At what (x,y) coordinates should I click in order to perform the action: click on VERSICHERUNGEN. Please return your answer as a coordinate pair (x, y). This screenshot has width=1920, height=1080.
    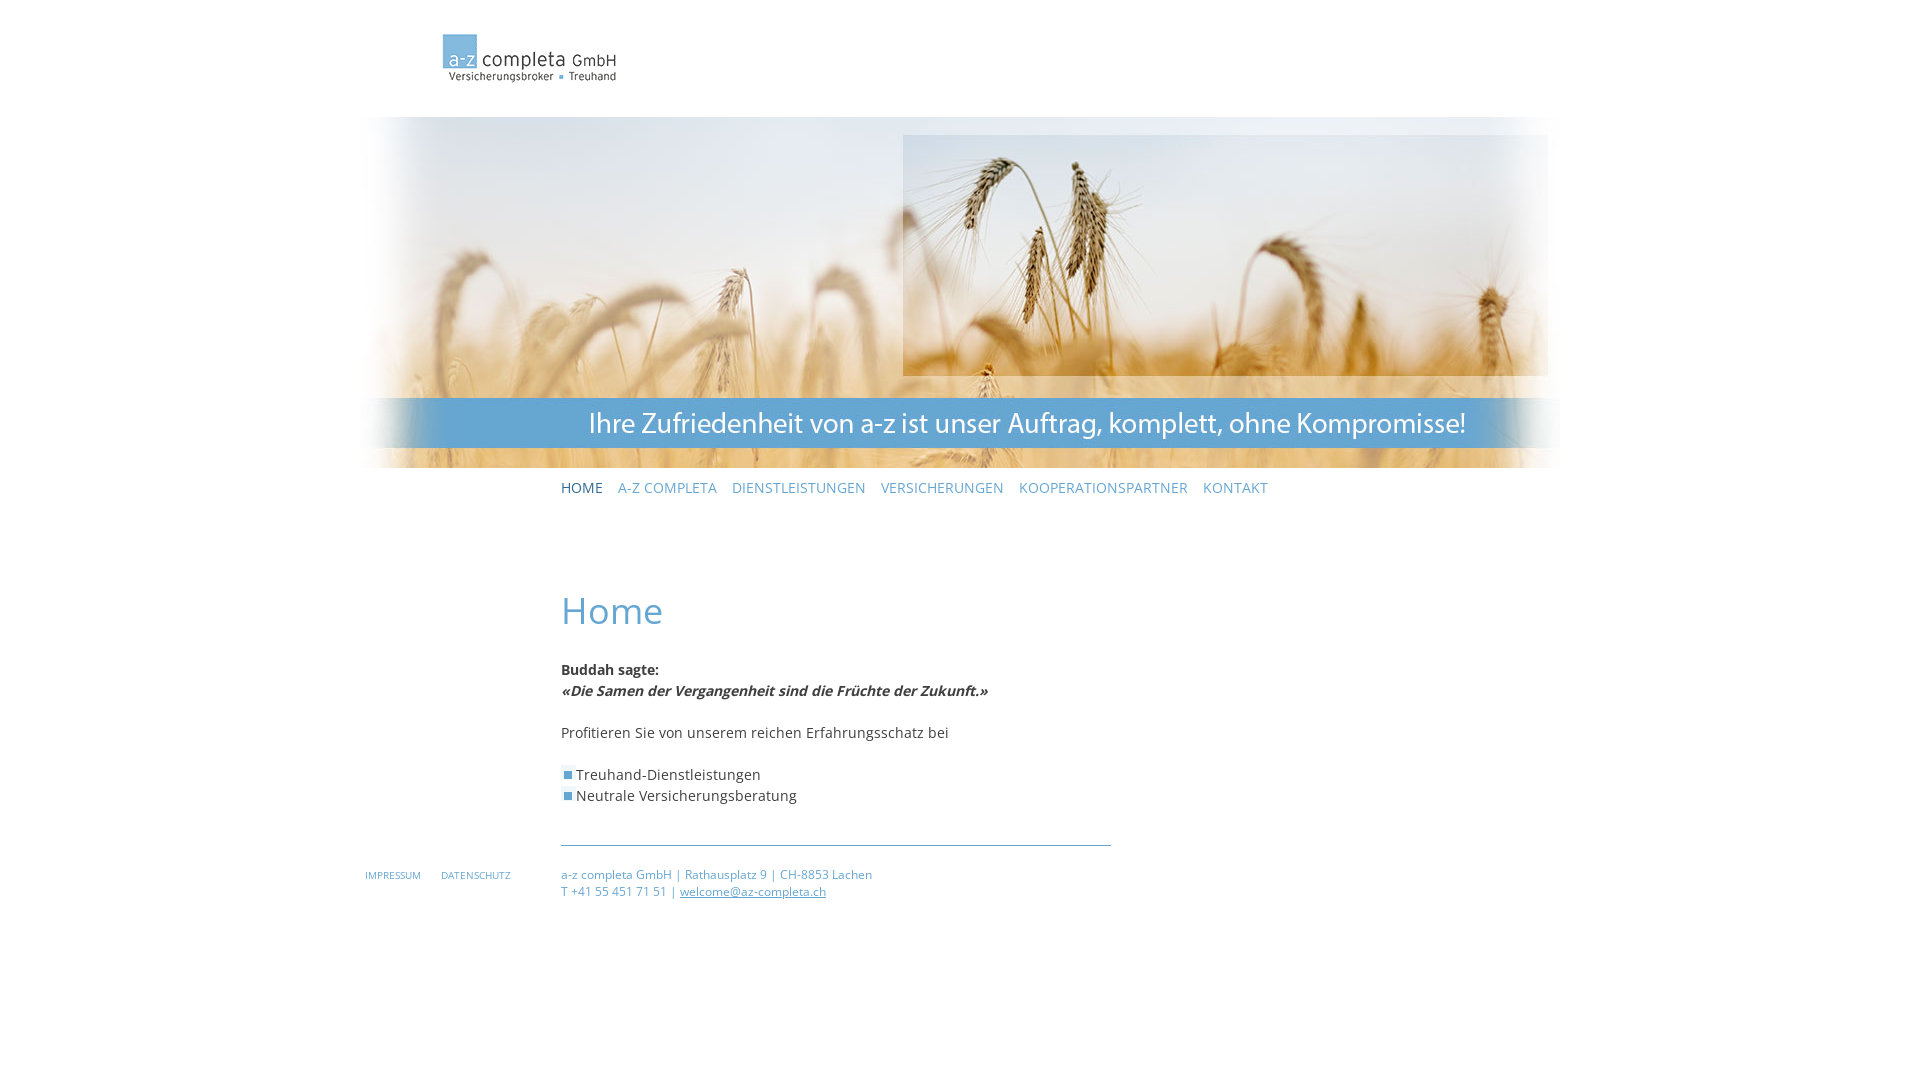
    Looking at the image, I should click on (942, 488).